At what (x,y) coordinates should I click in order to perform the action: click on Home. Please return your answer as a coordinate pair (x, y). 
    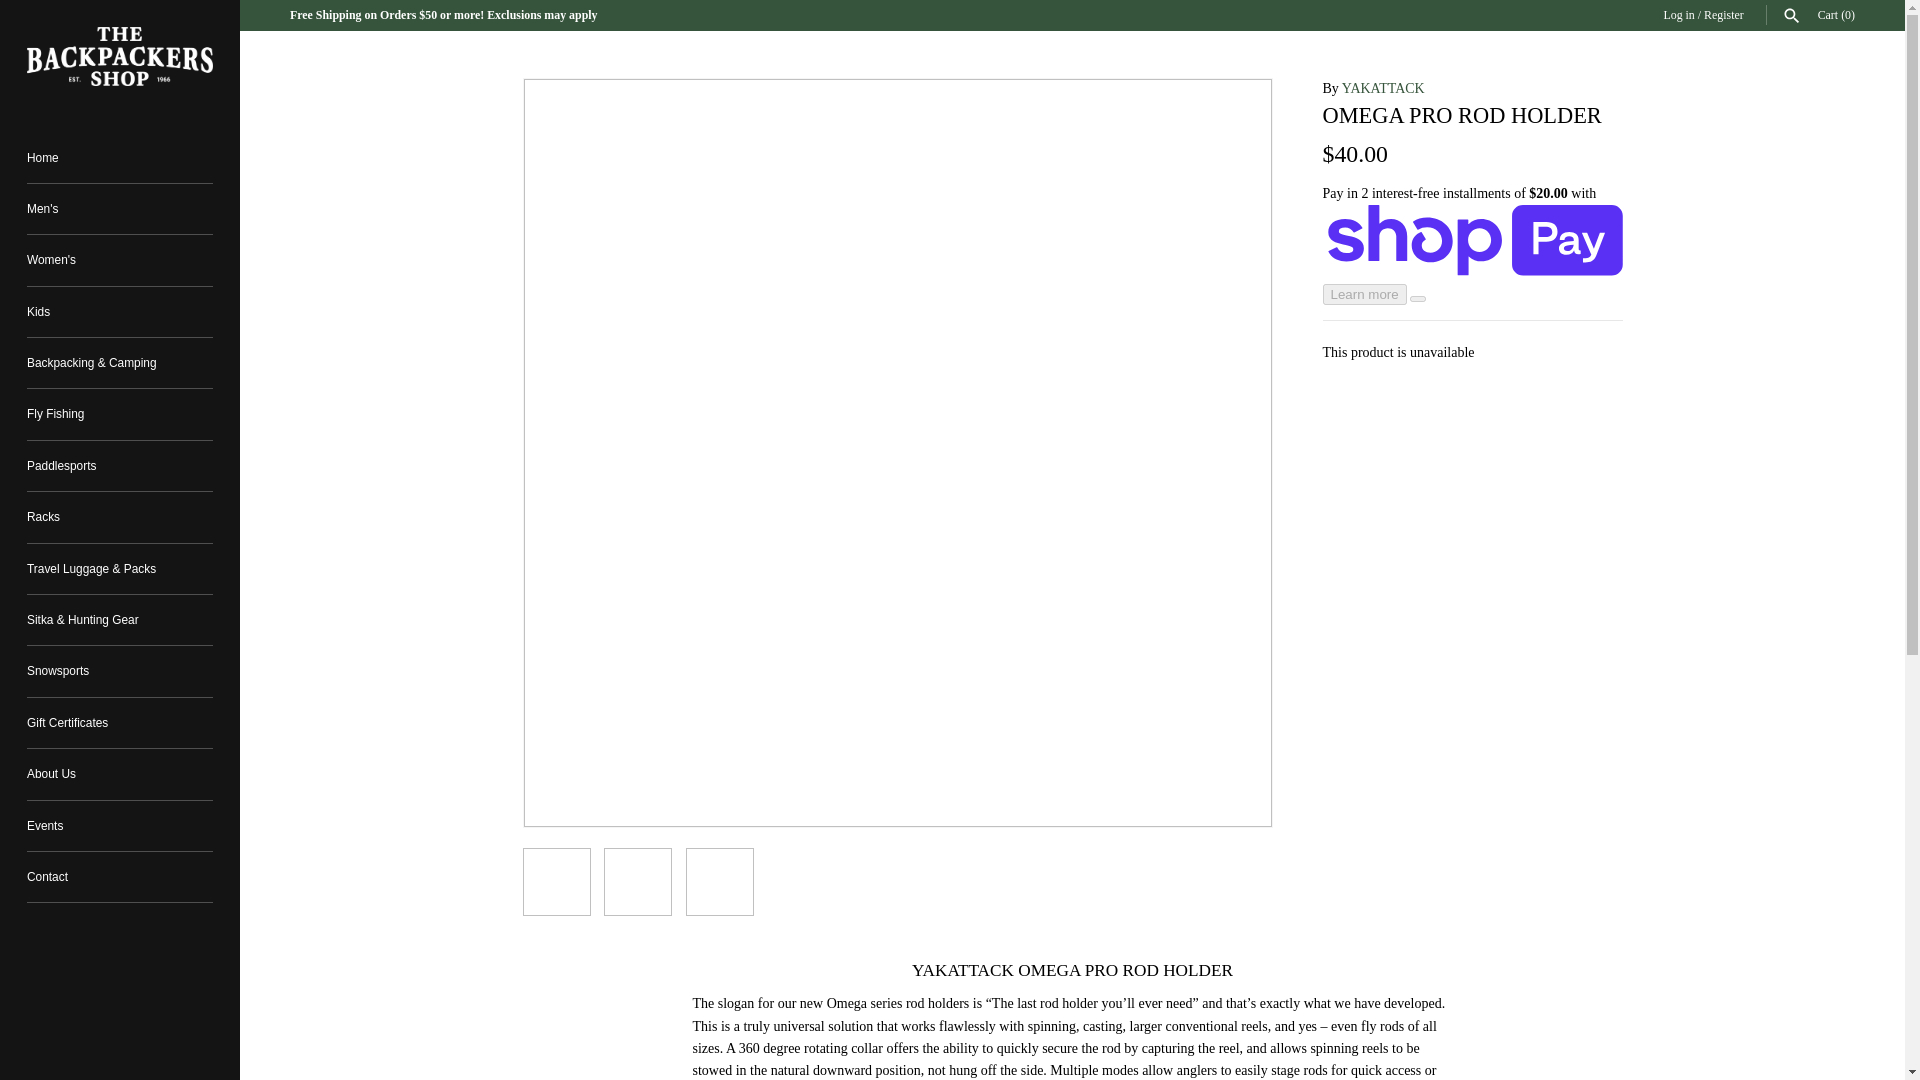
    Looking at the image, I should click on (120, 156).